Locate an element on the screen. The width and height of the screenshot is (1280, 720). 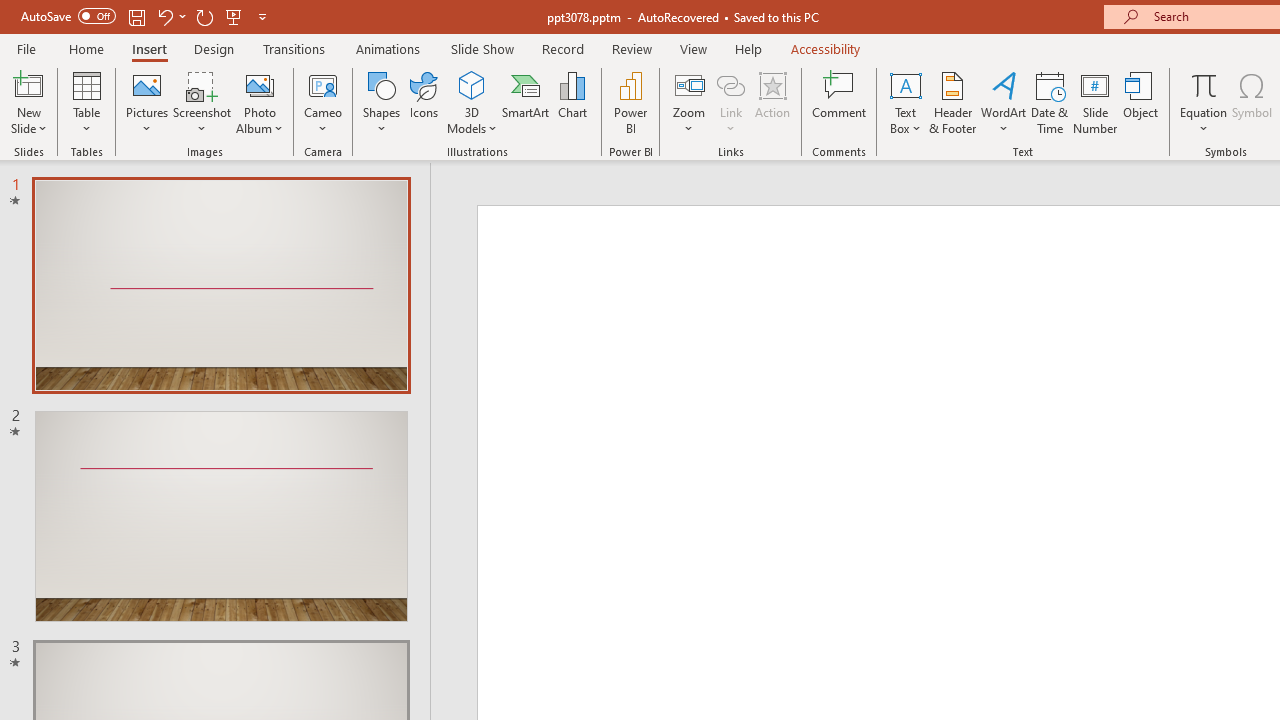
Screenshot is located at coordinates (202, 102).